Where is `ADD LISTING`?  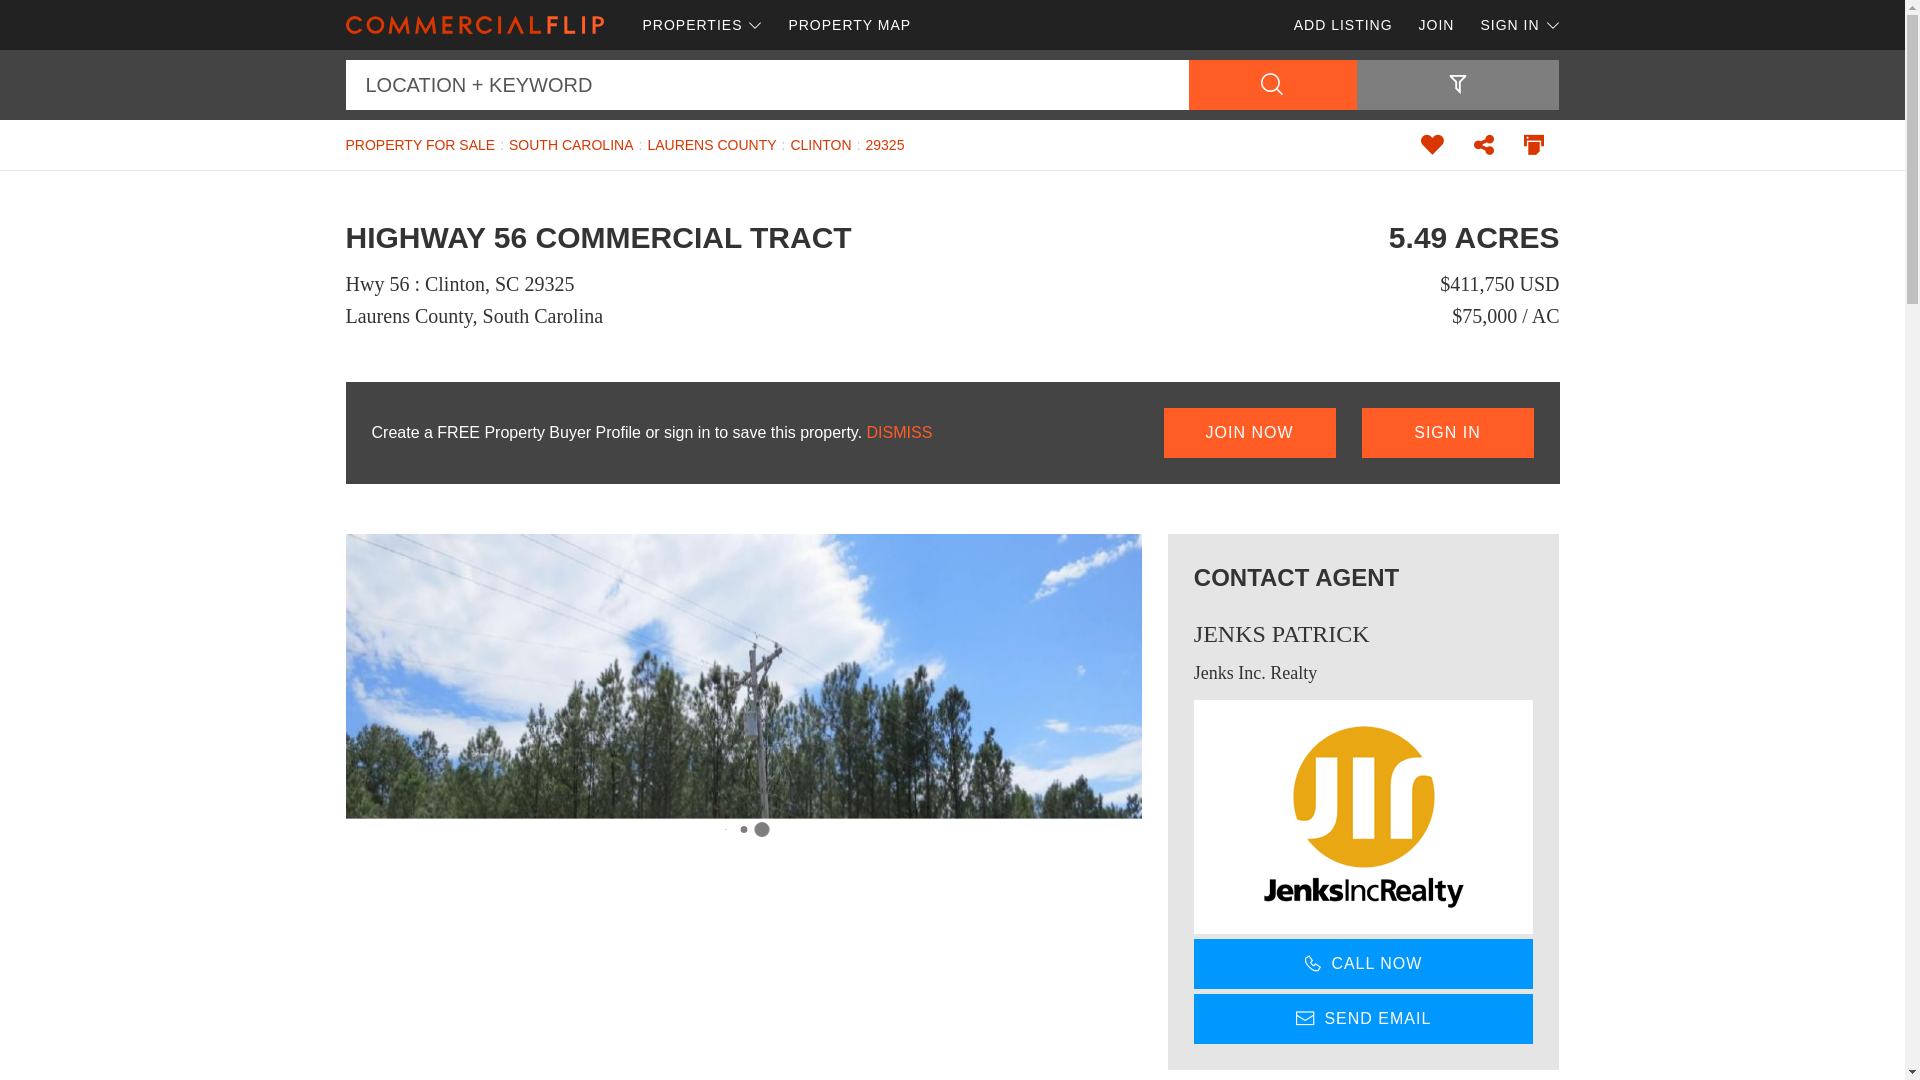
ADD LISTING is located at coordinates (1342, 24).